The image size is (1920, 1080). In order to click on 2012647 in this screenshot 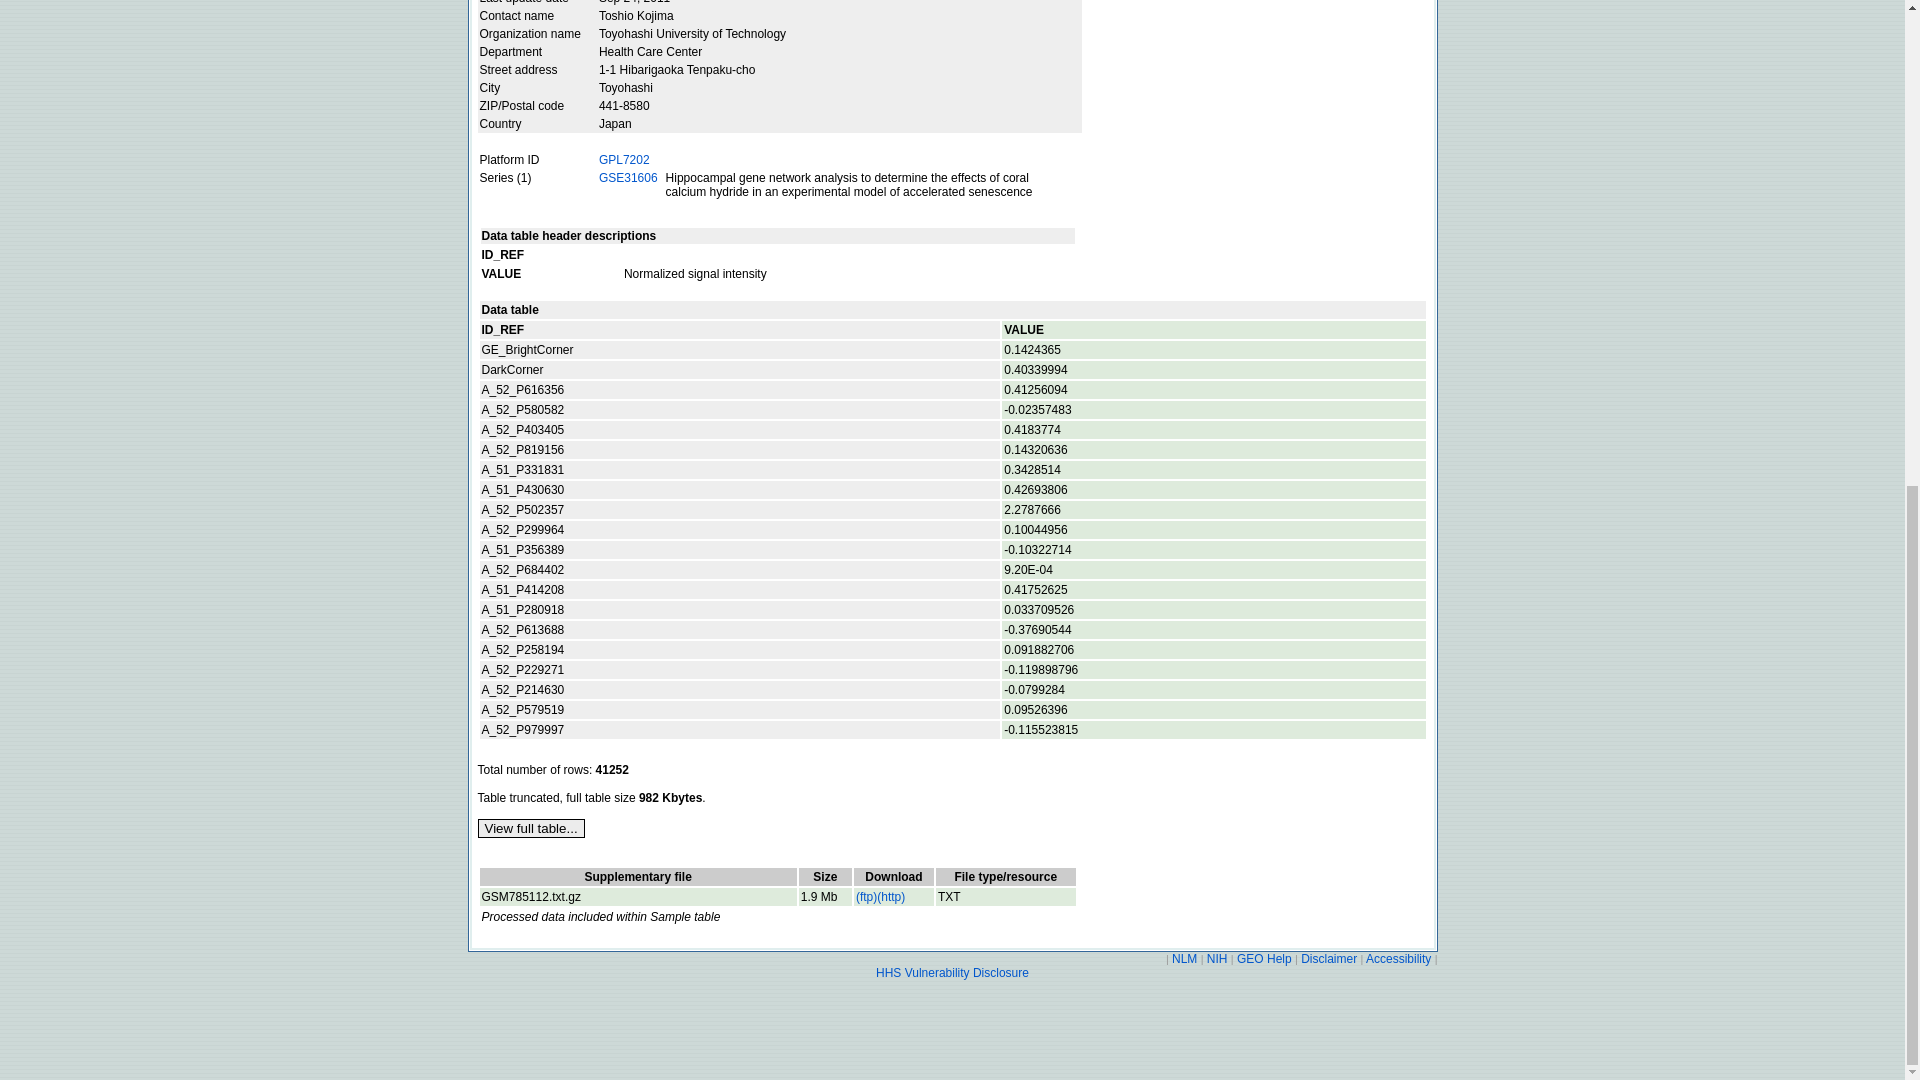, I will do `click(825, 896)`.